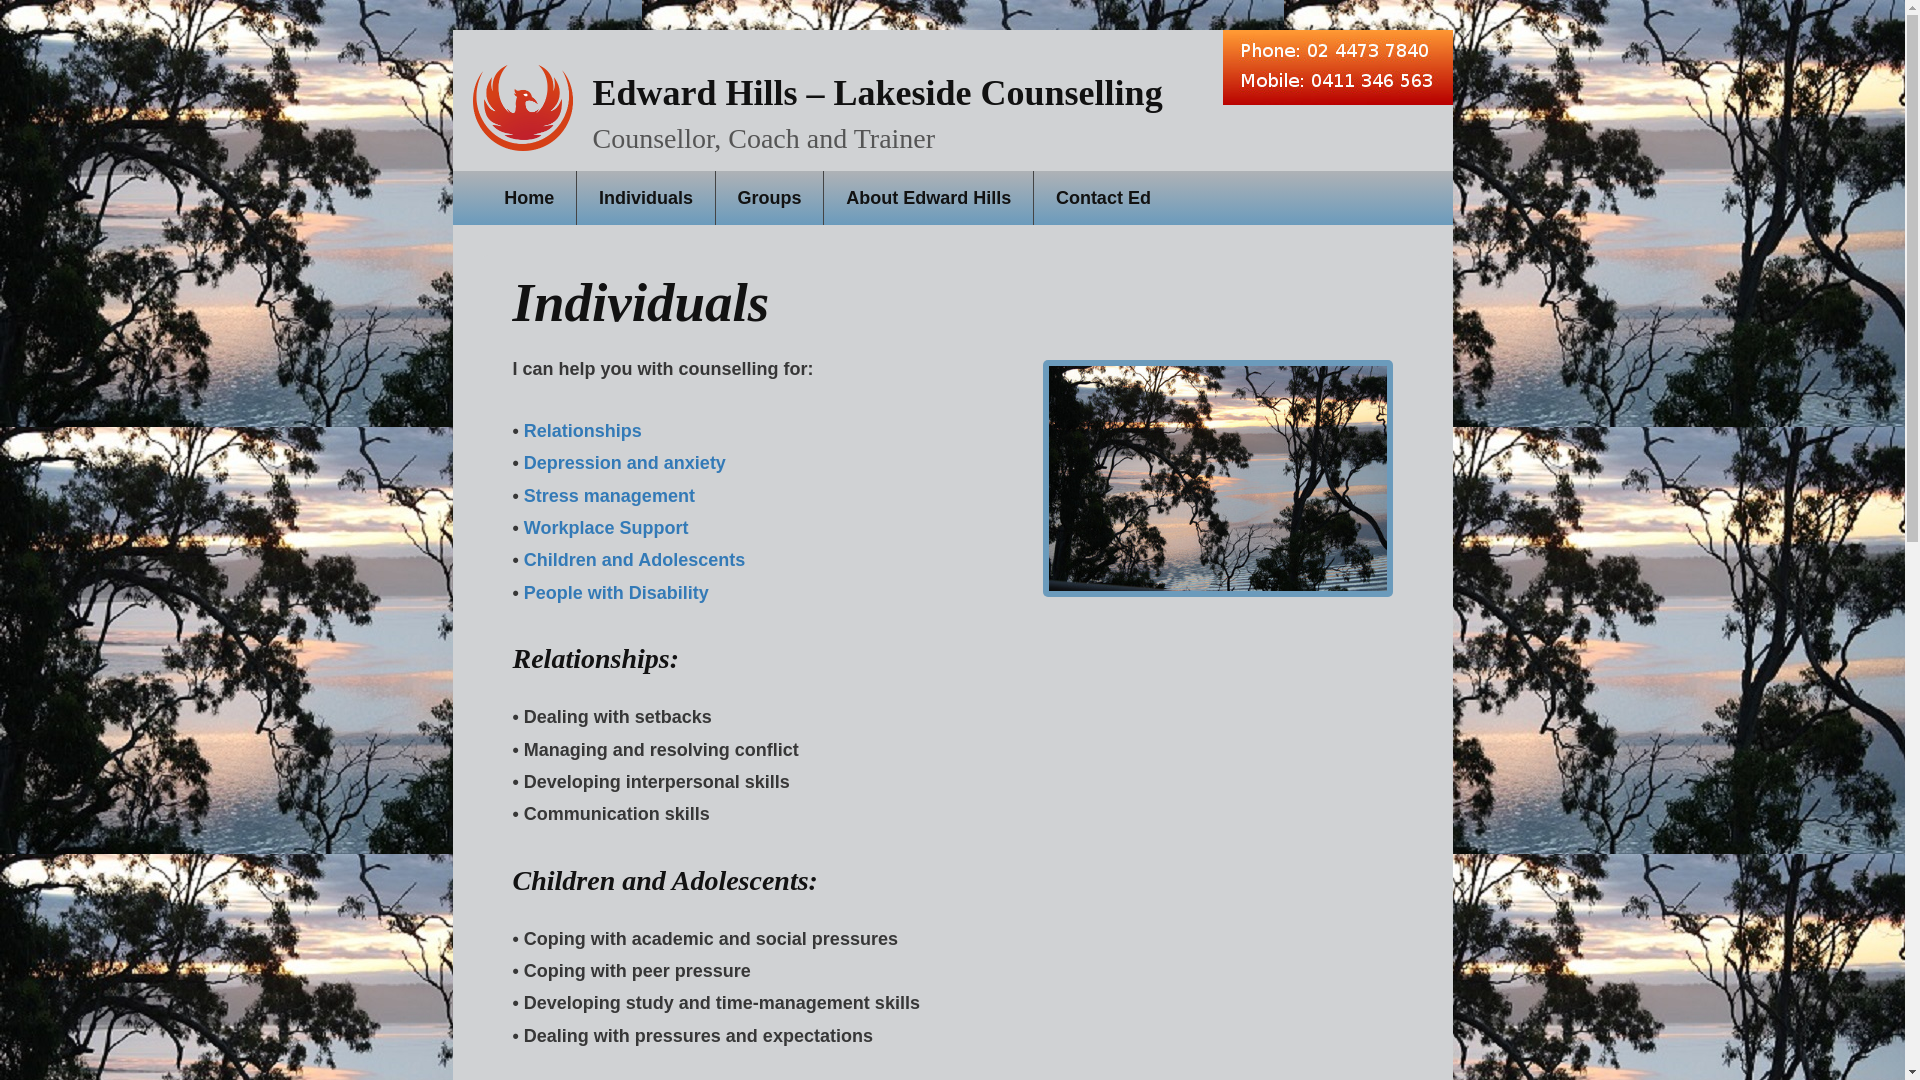 This screenshot has height=1080, width=1920. I want to click on About Edward Hills, so click(928, 197).